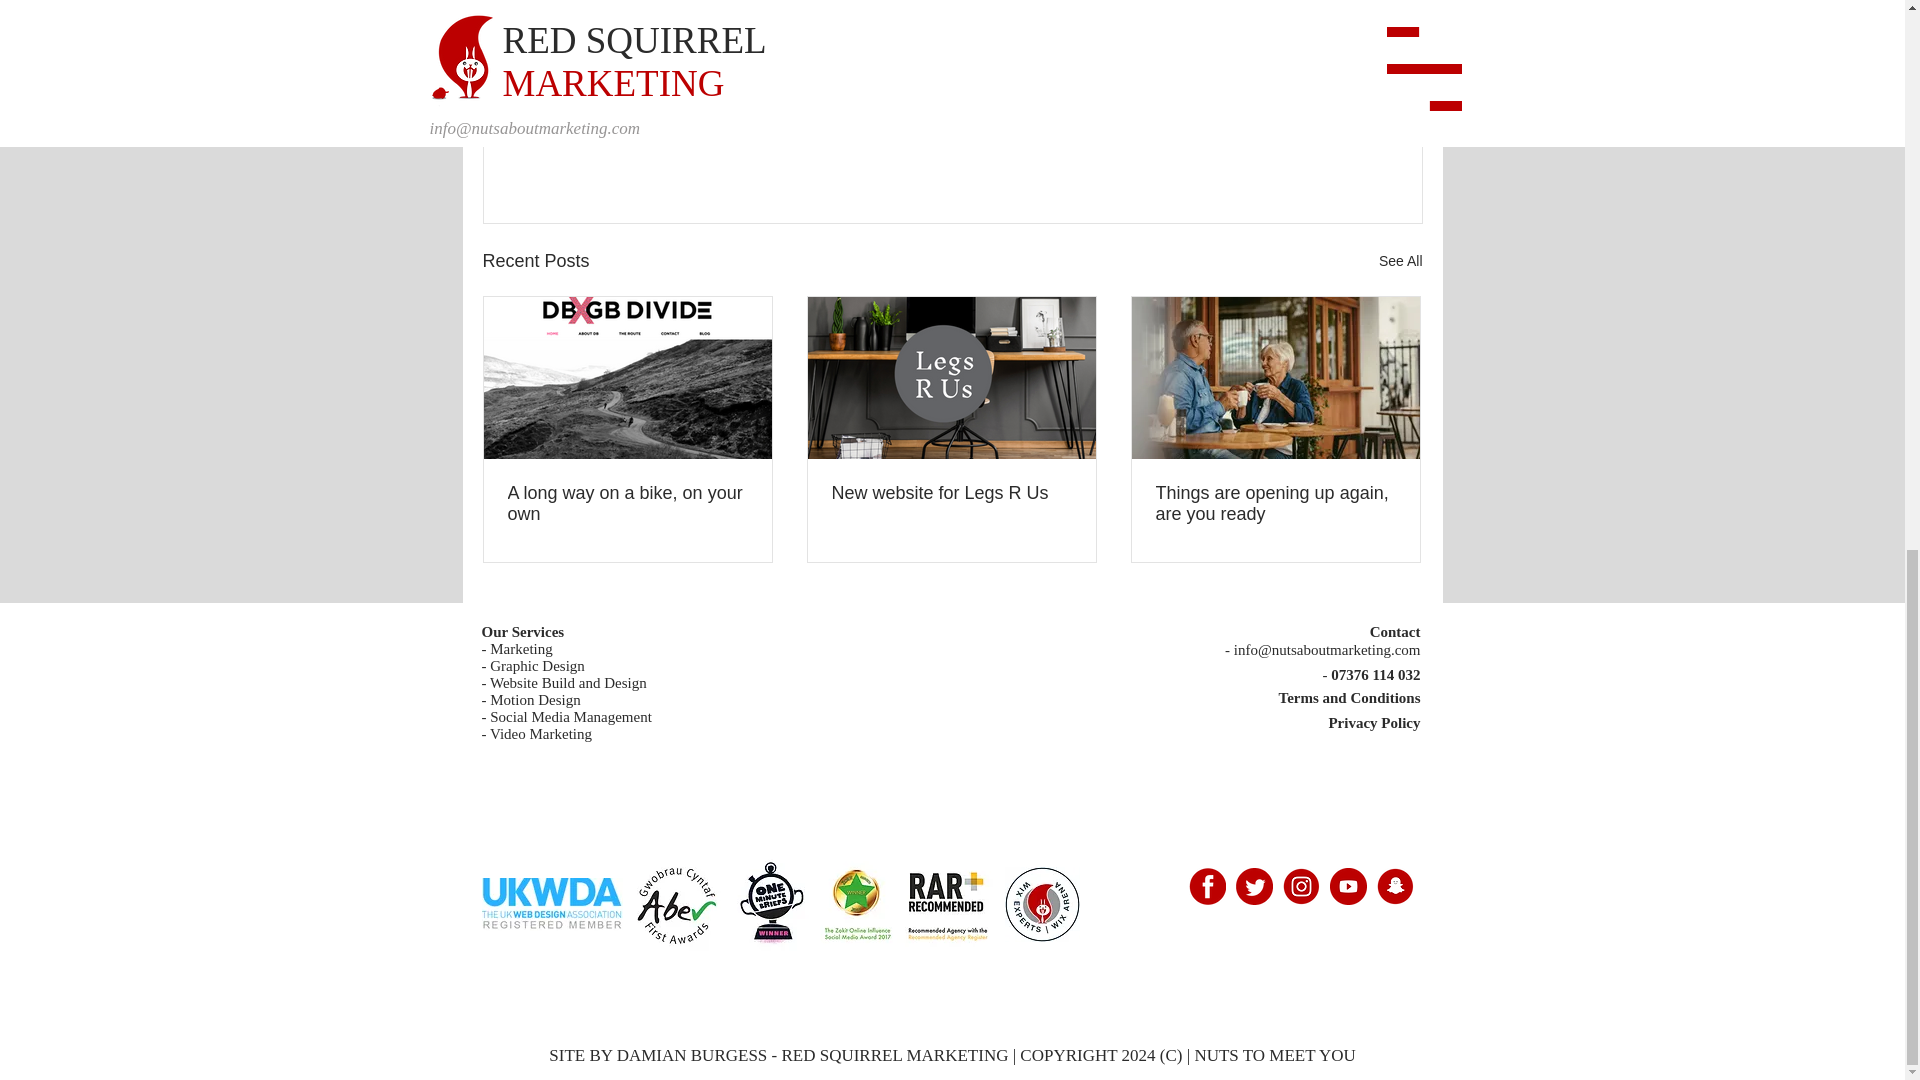 This screenshot has height=1080, width=1920. What do you see at coordinates (572, 716) in the screenshot?
I see `Social Media Management ` at bounding box center [572, 716].